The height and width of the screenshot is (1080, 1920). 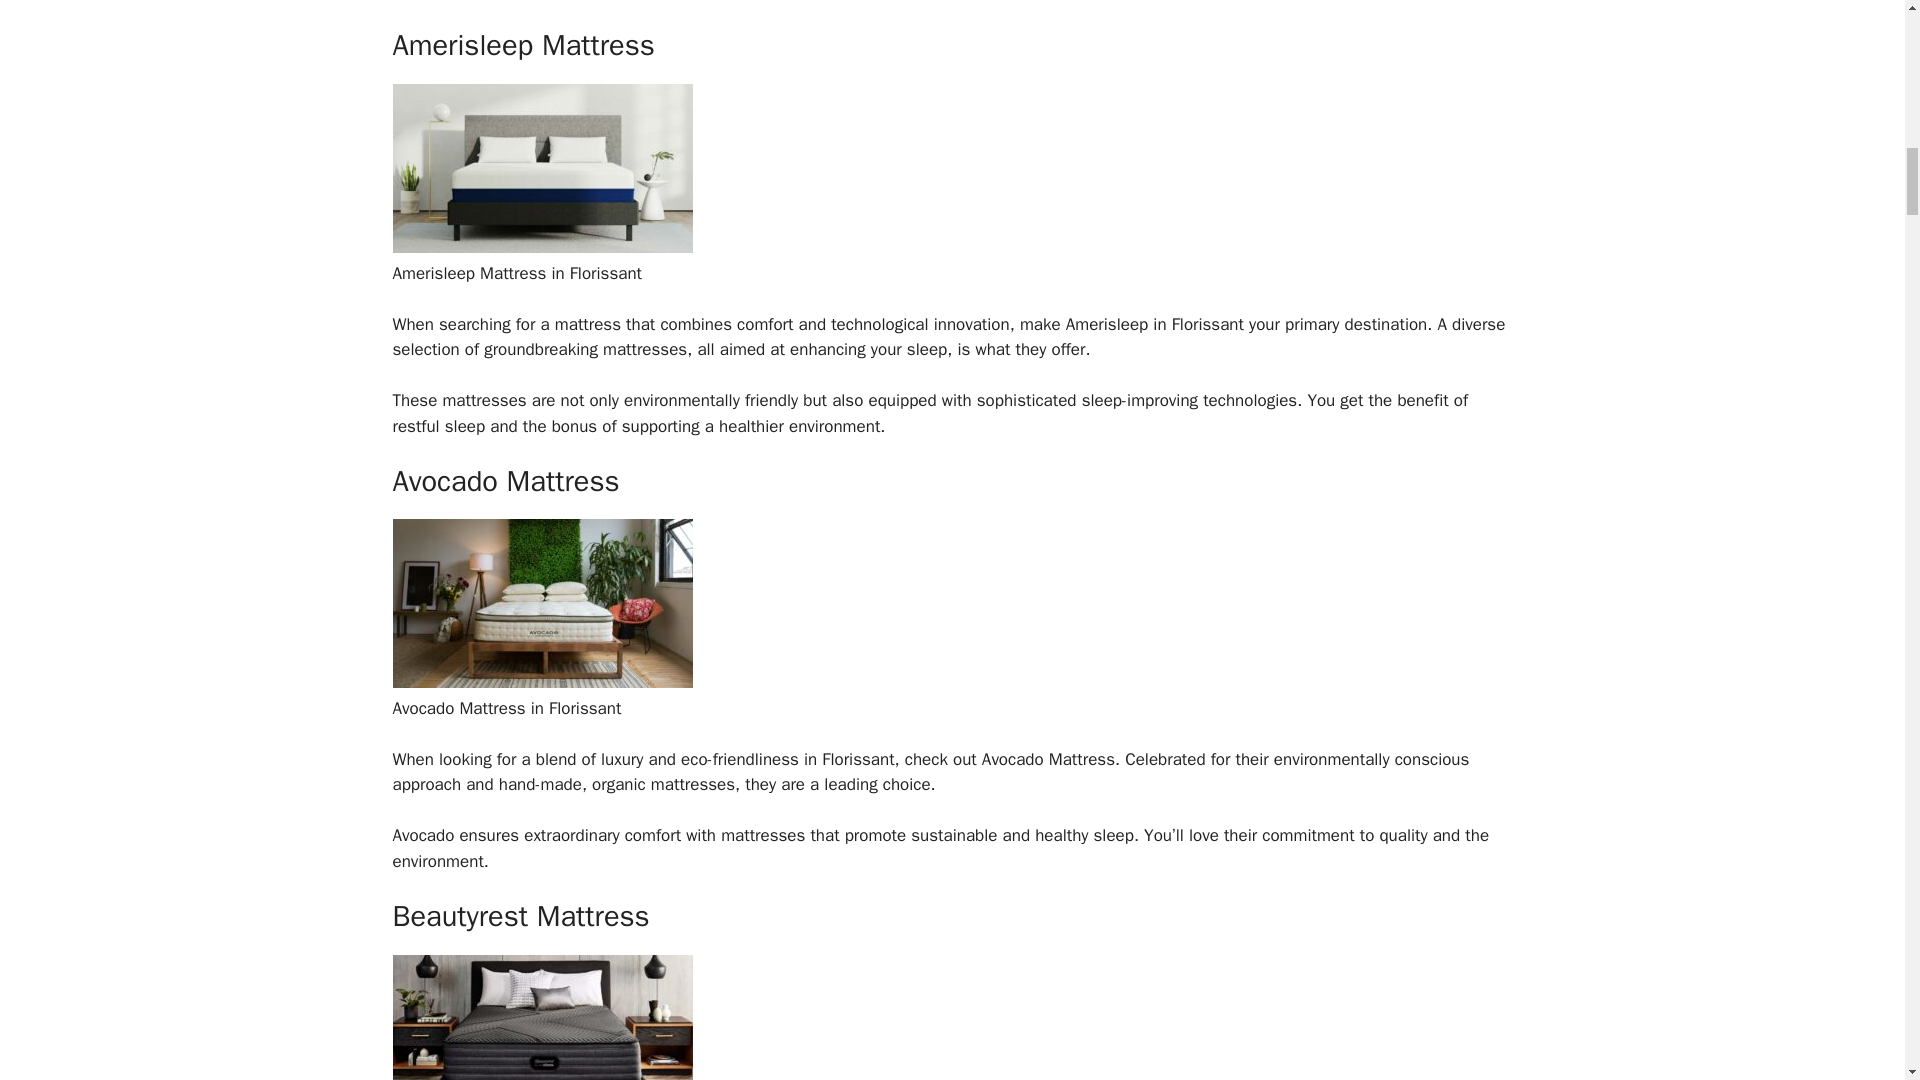 What do you see at coordinates (541, 682) in the screenshot?
I see `Avocado Mattress Florissant` at bounding box center [541, 682].